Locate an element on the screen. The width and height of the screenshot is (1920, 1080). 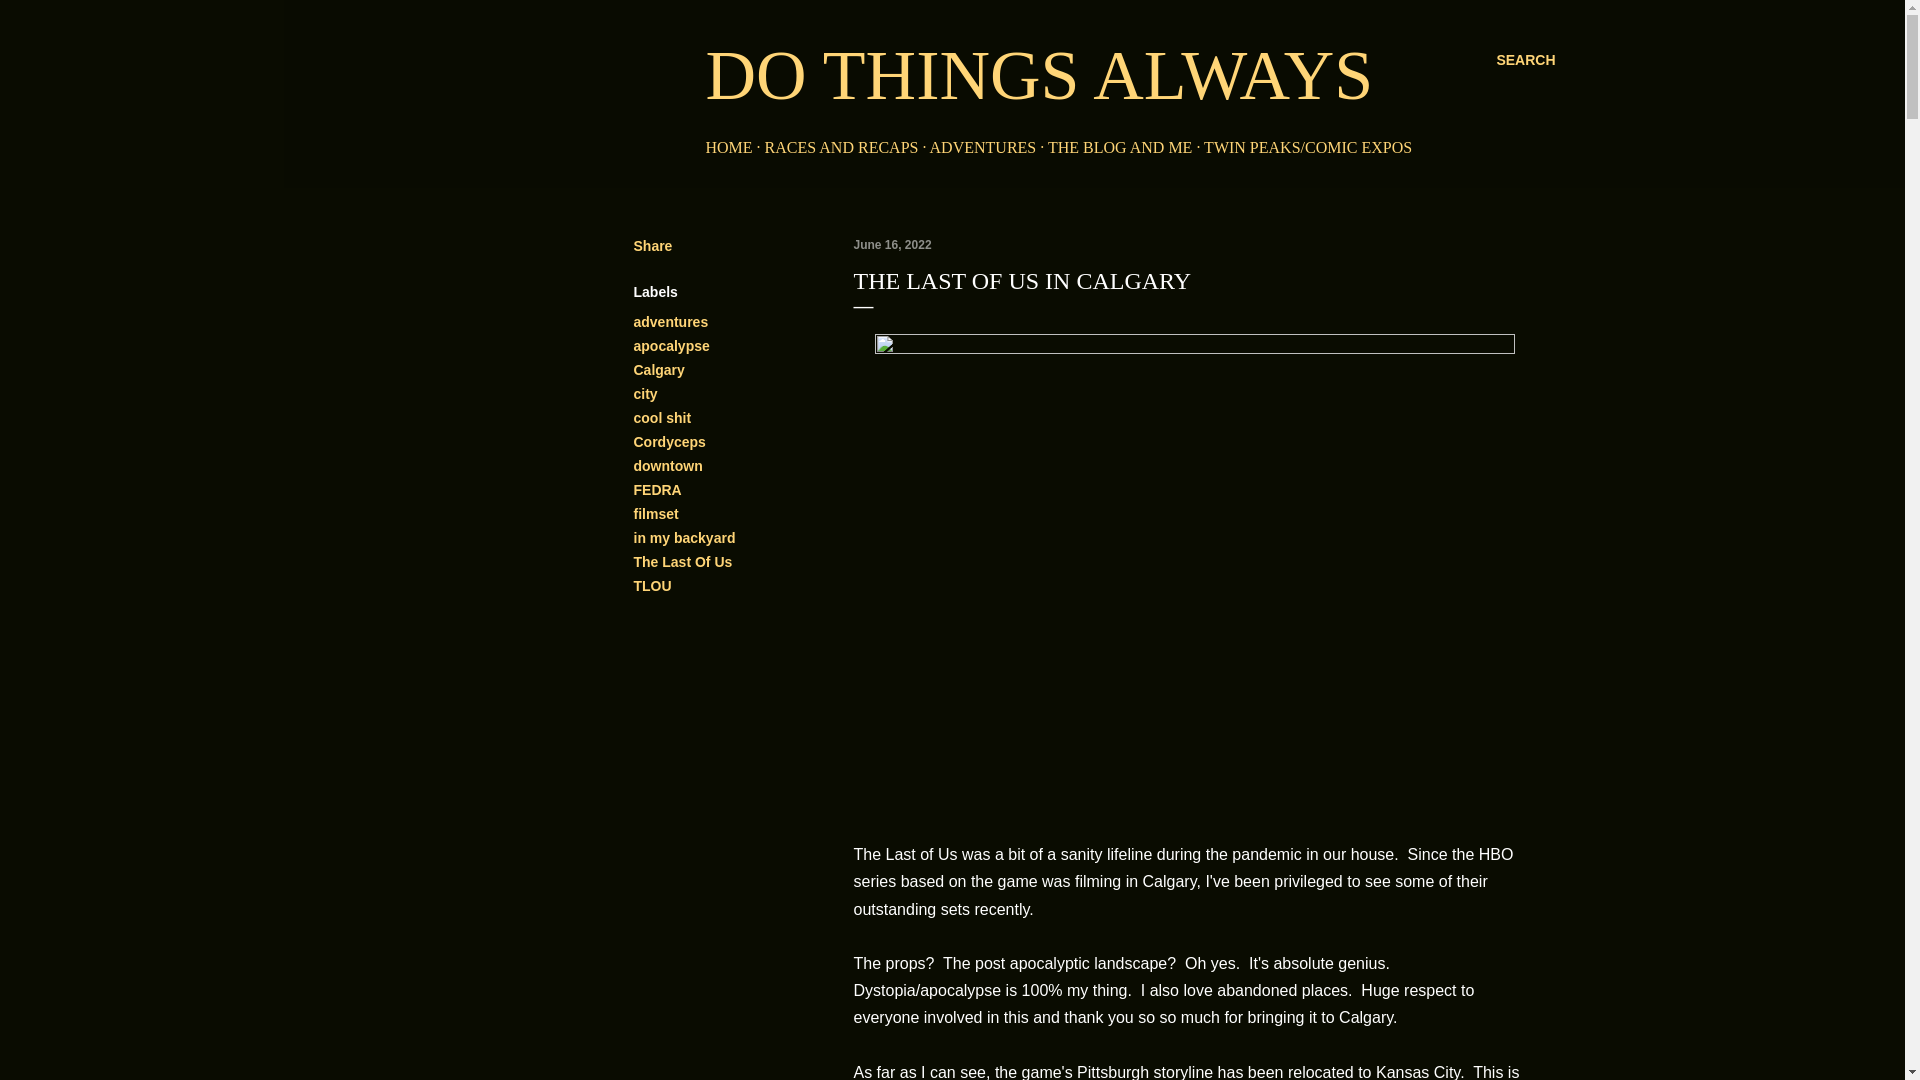
Cordyceps is located at coordinates (670, 442).